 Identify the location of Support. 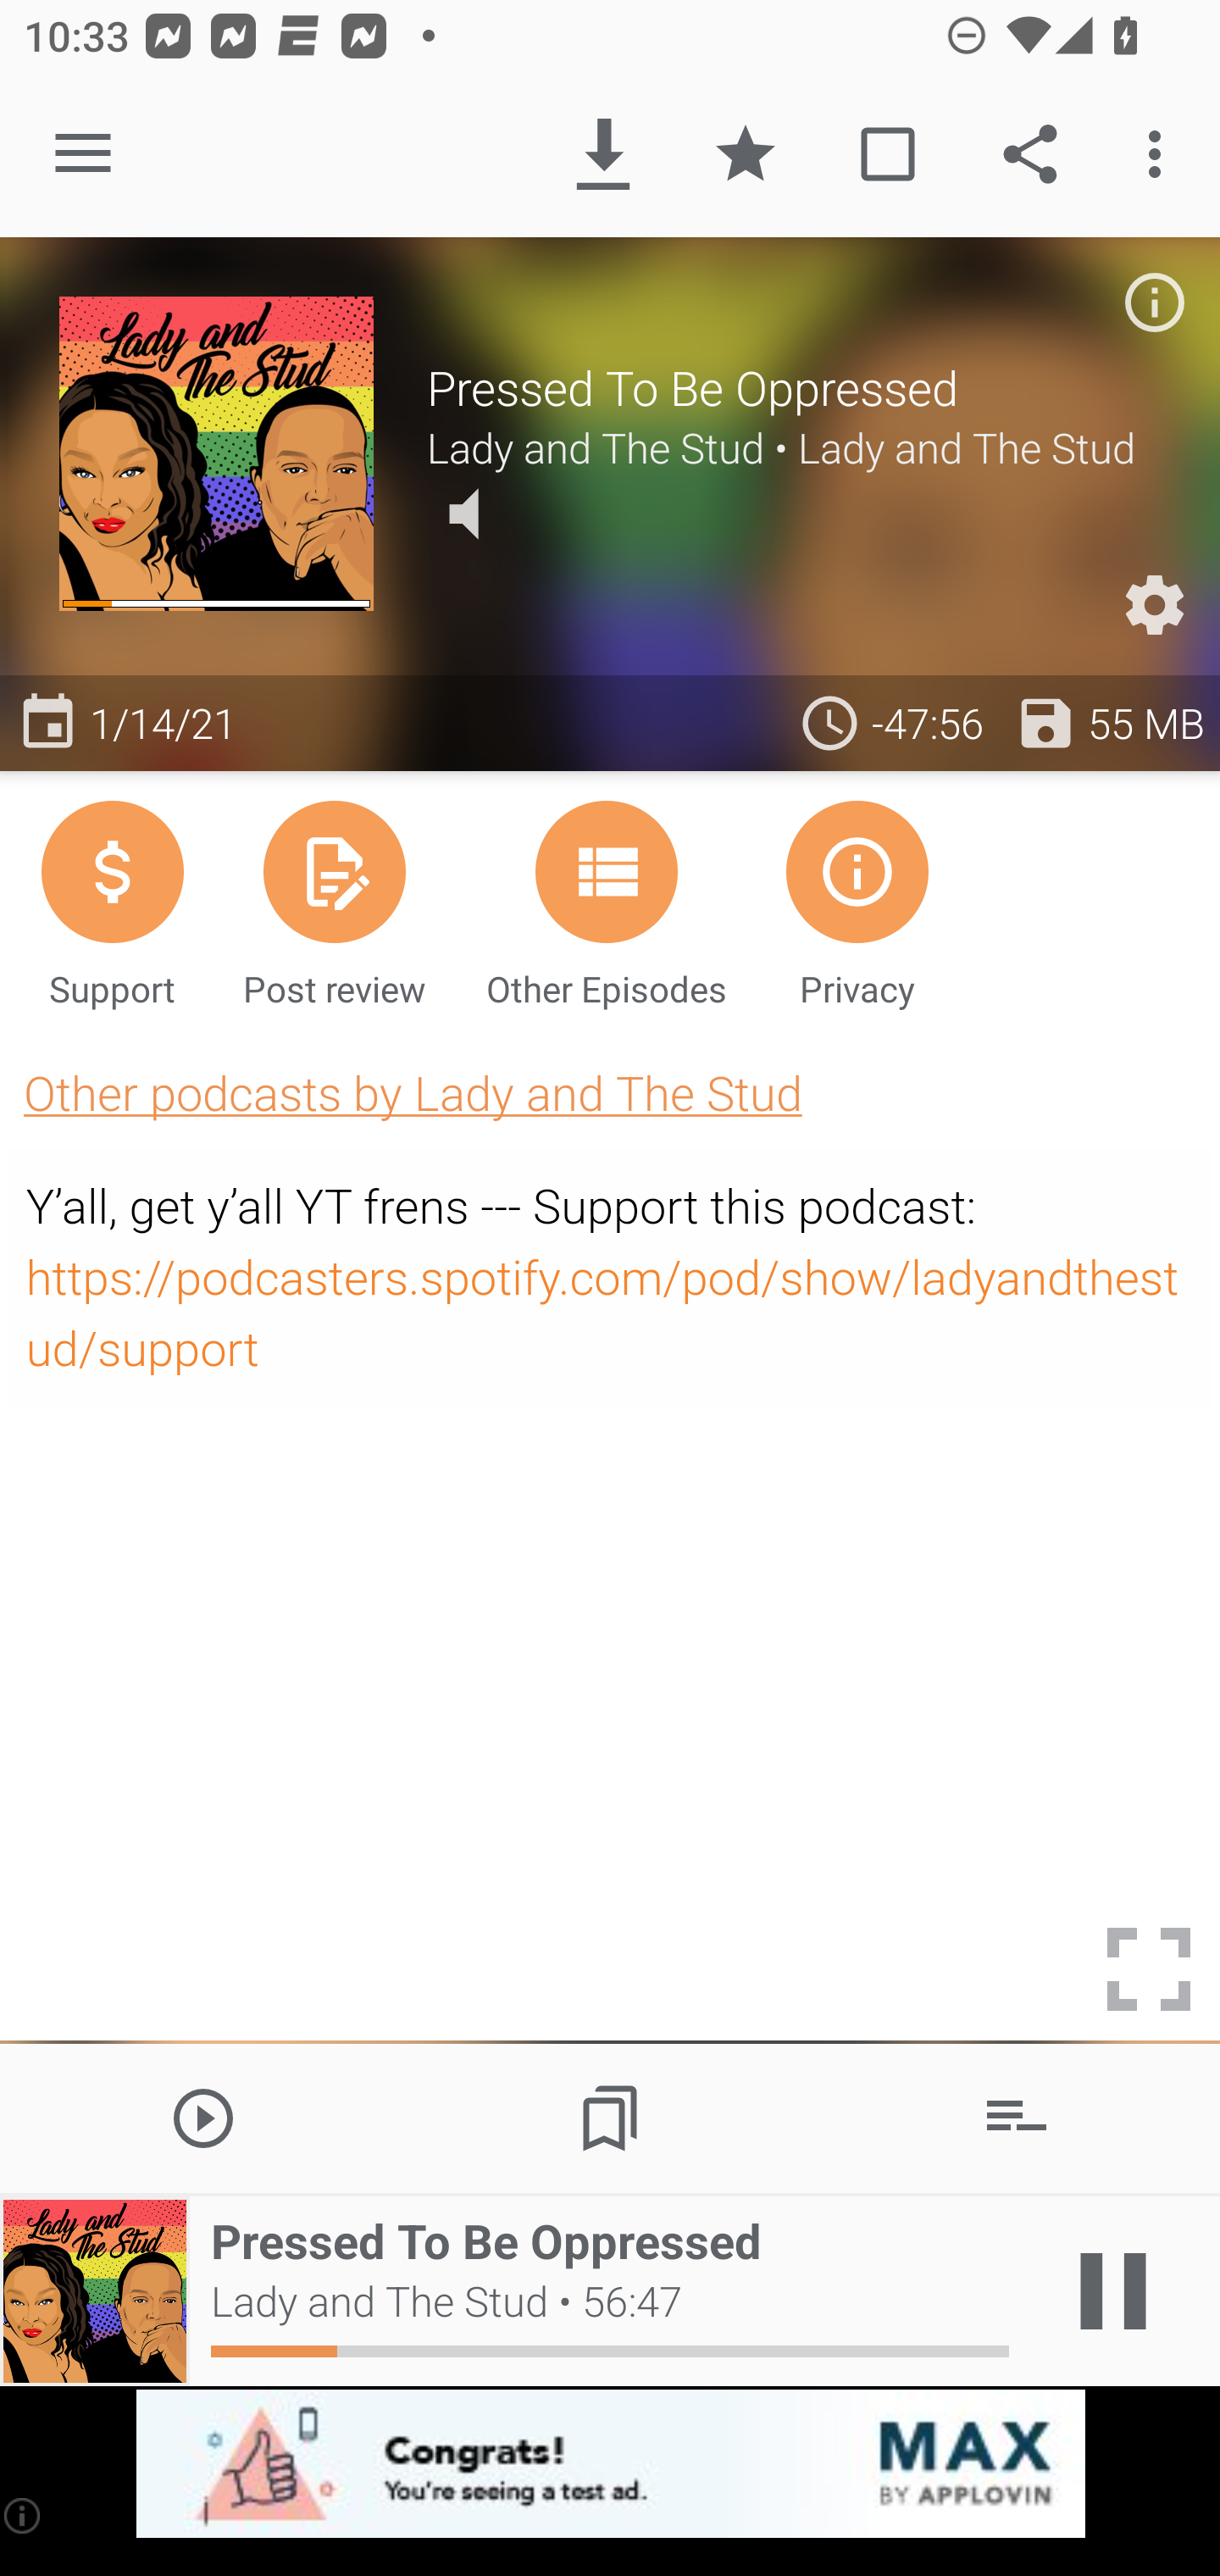
(112, 902).